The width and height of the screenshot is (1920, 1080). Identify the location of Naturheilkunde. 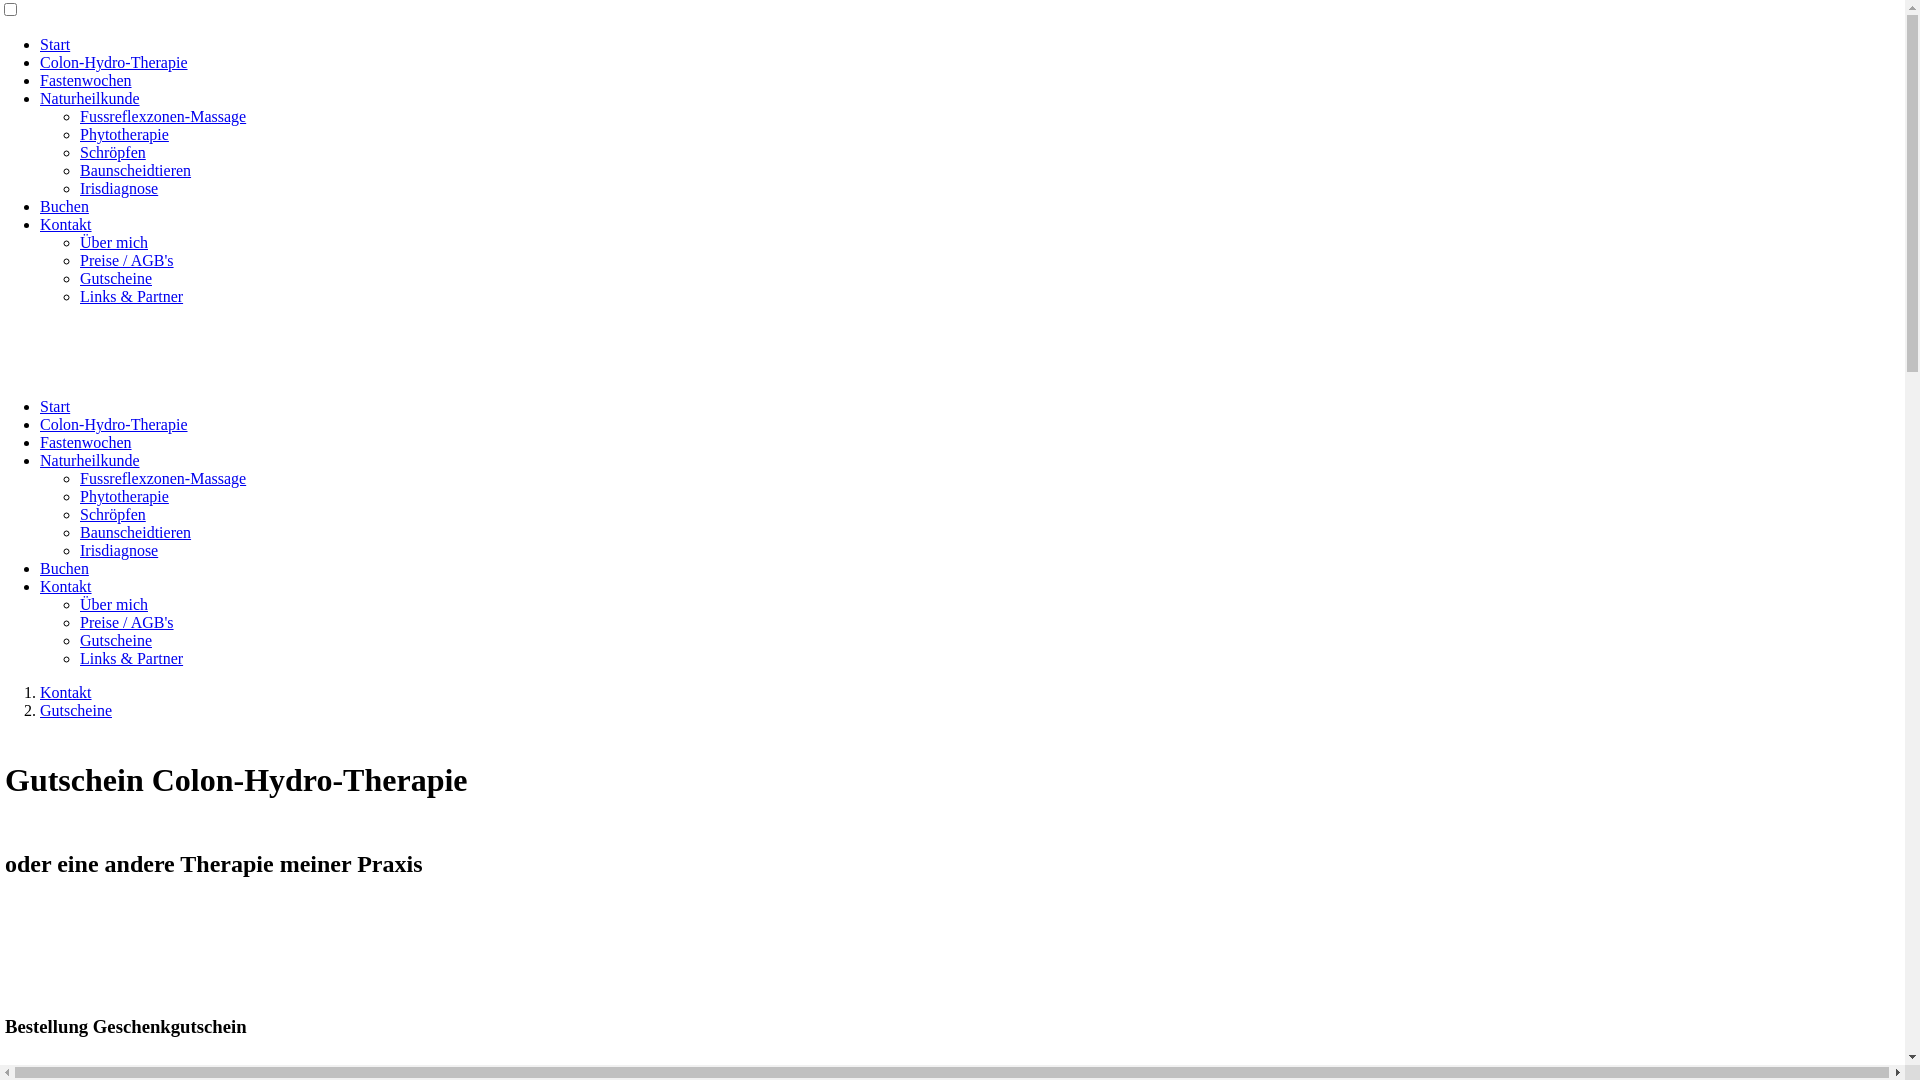
(90, 460).